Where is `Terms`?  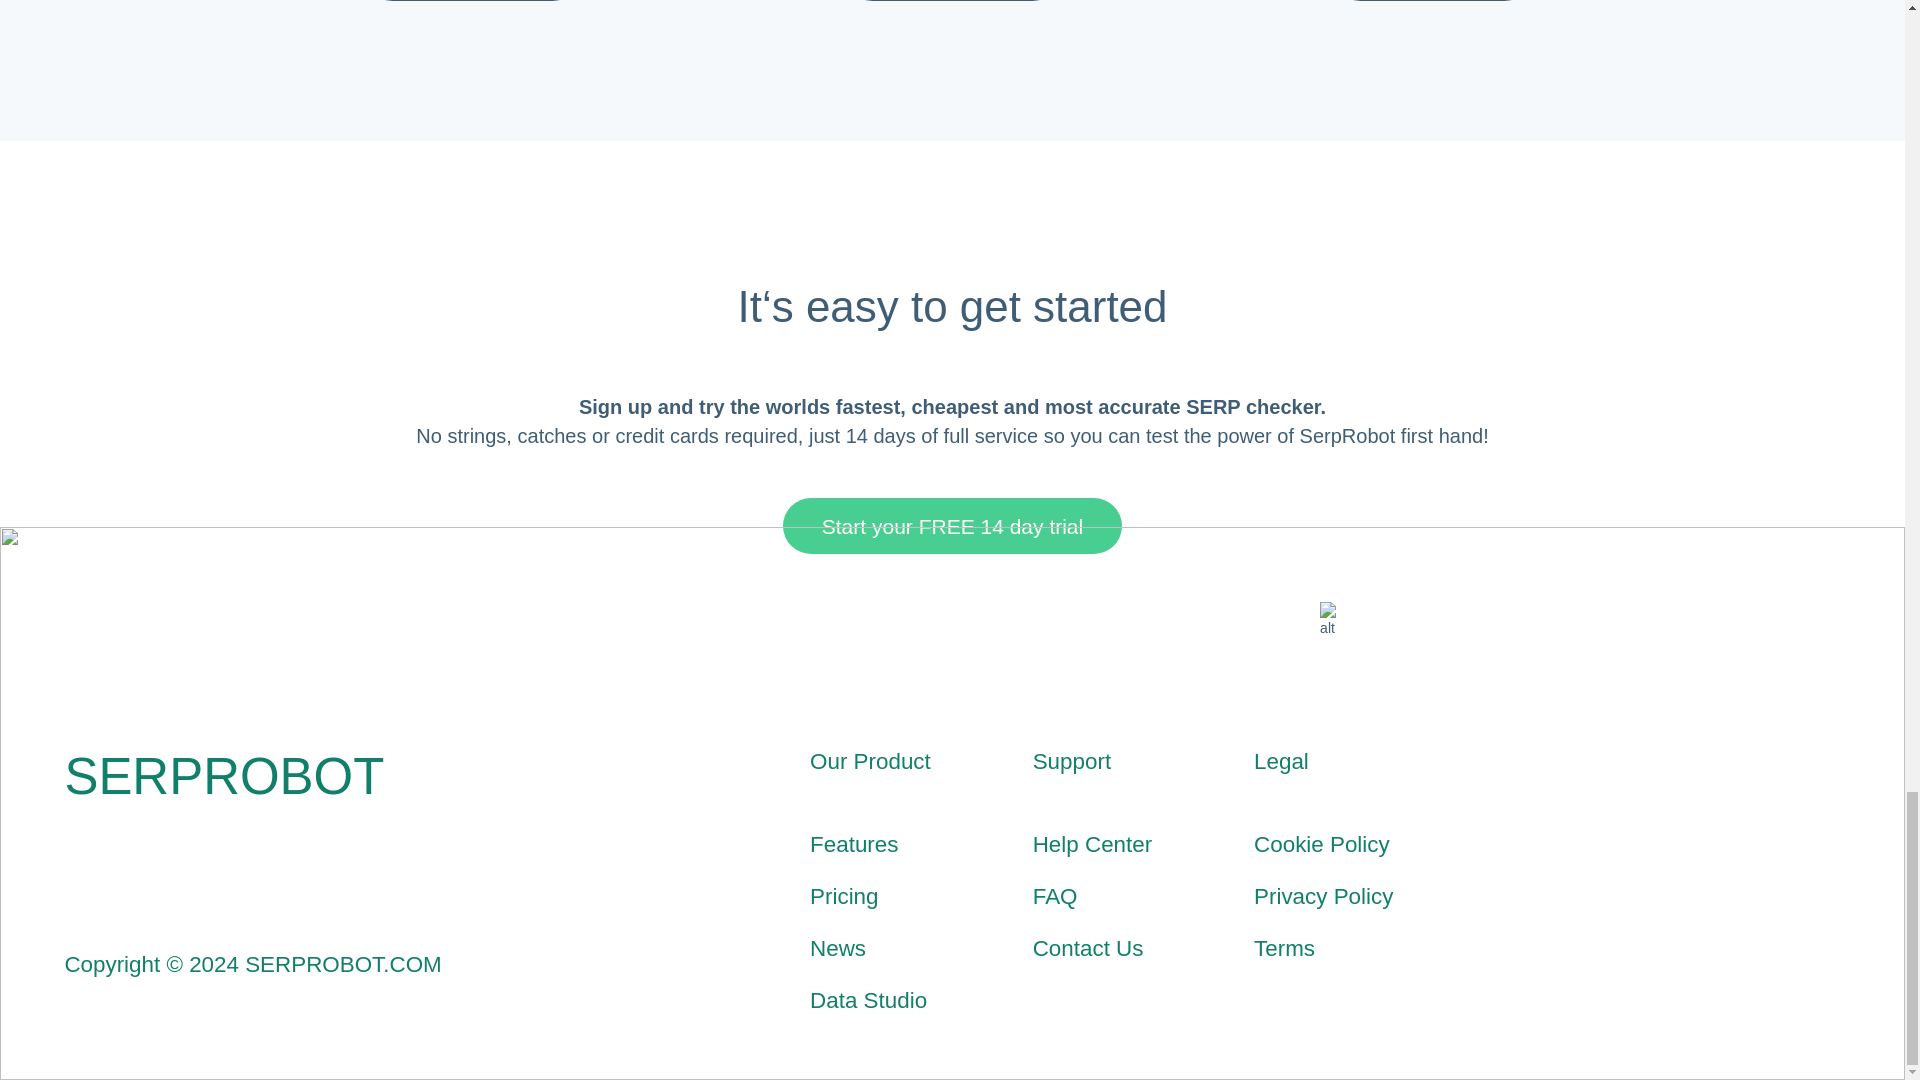 Terms is located at coordinates (1284, 948).